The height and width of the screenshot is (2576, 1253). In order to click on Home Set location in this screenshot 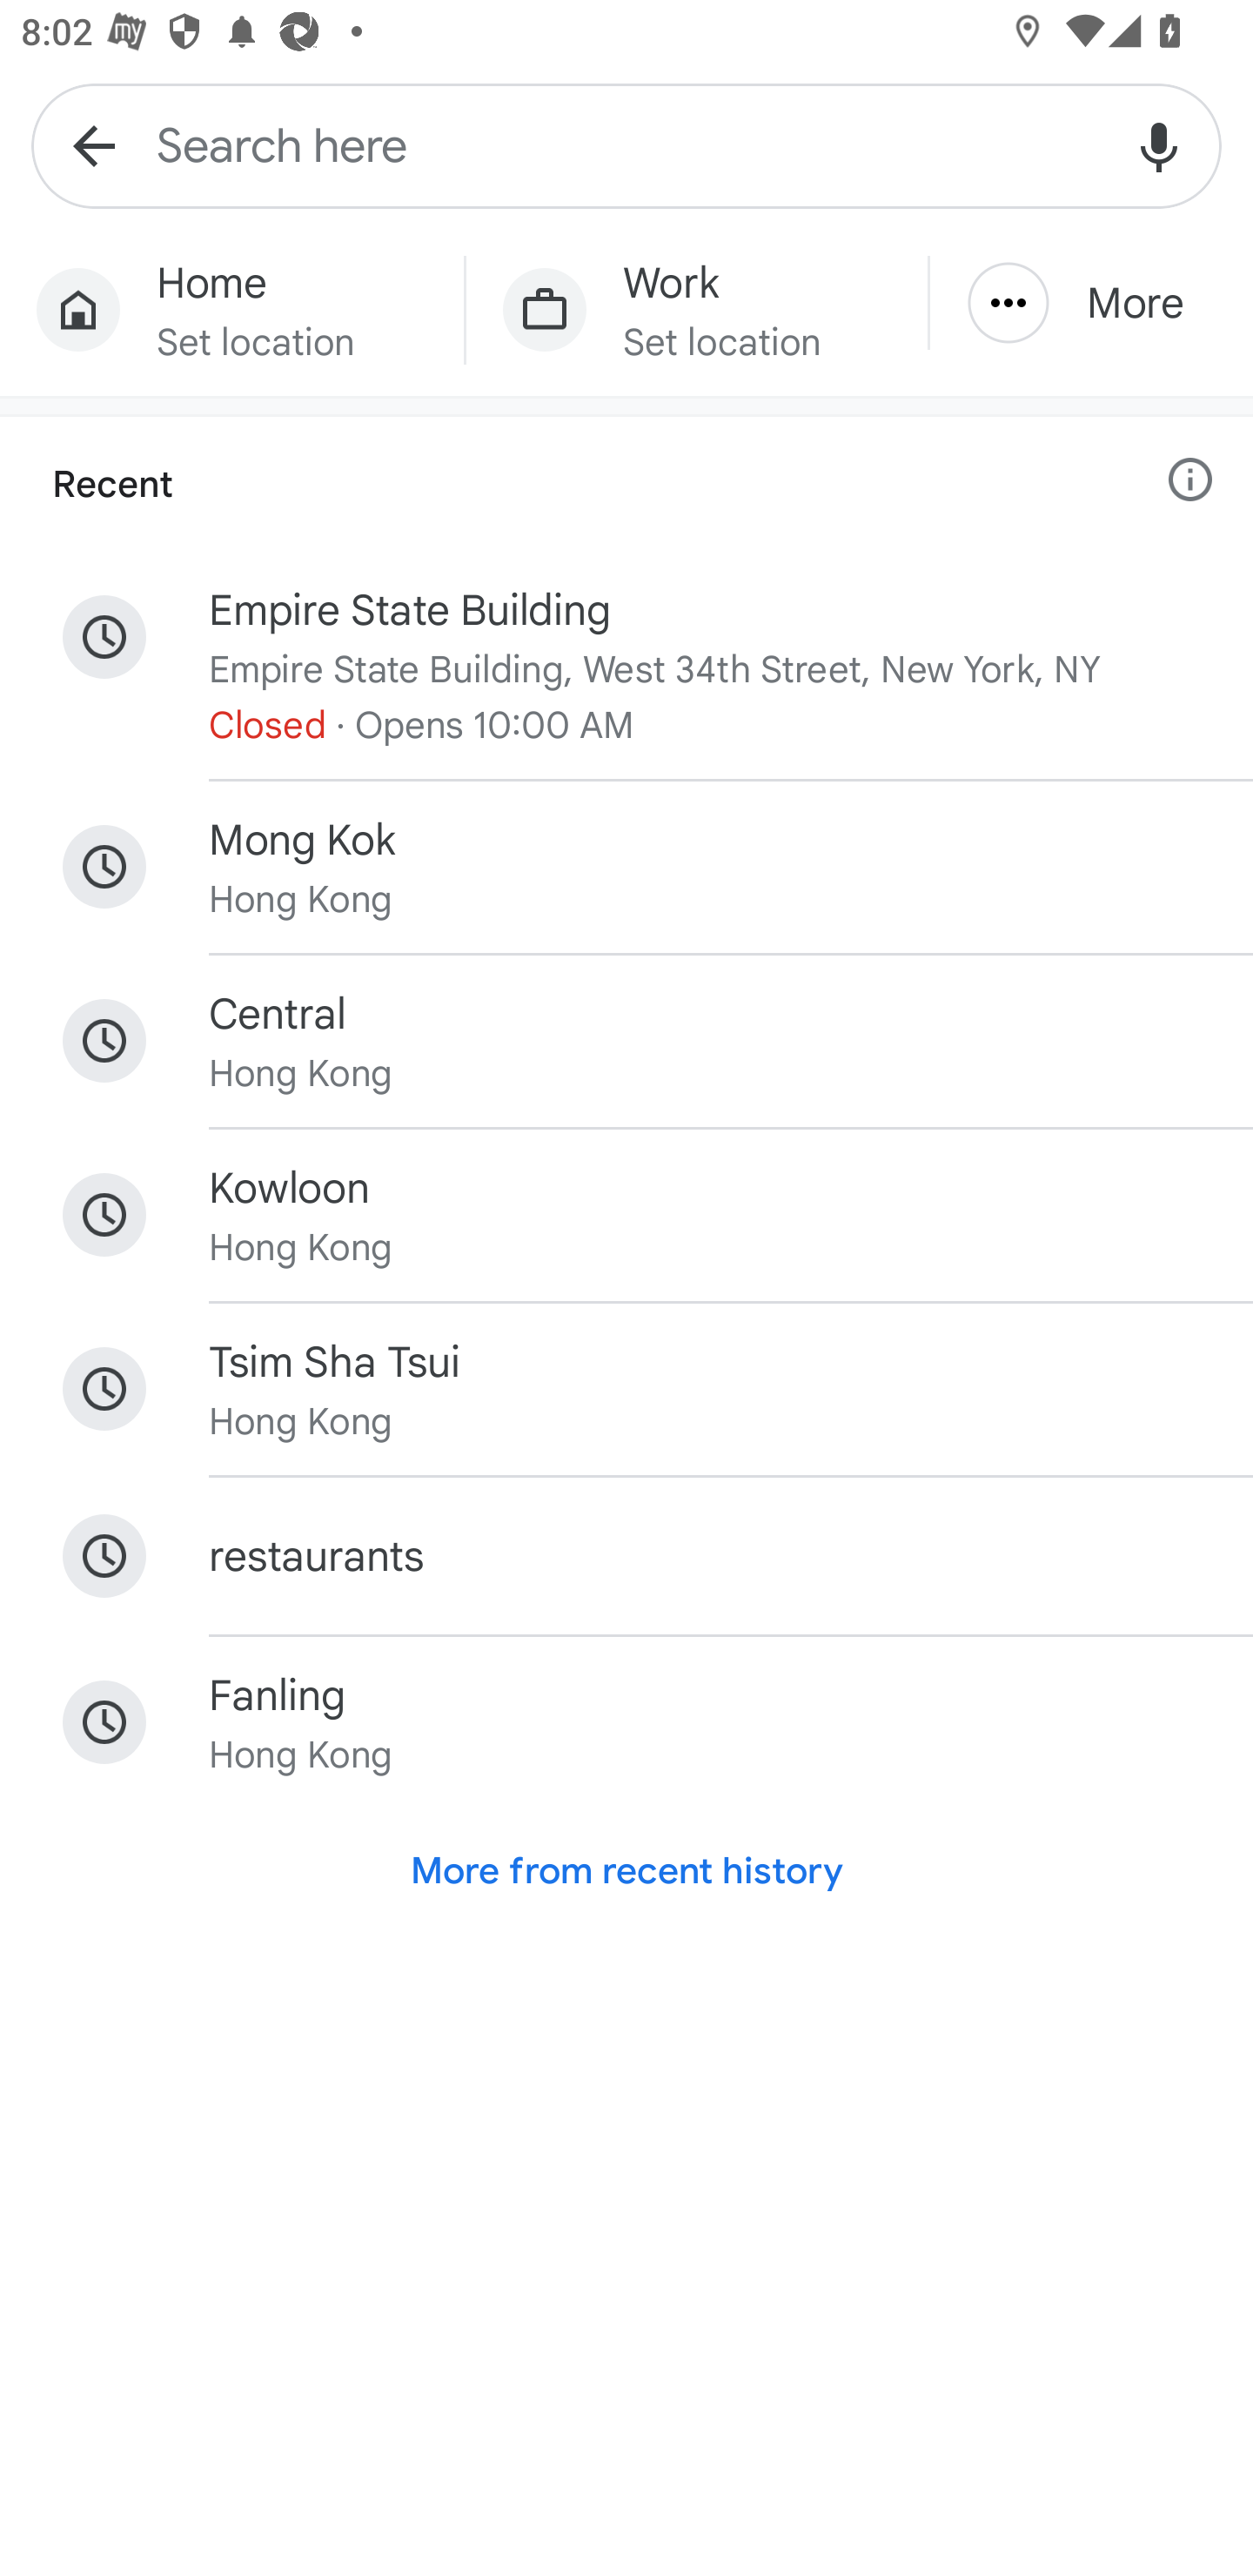, I will do `click(231, 310)`.